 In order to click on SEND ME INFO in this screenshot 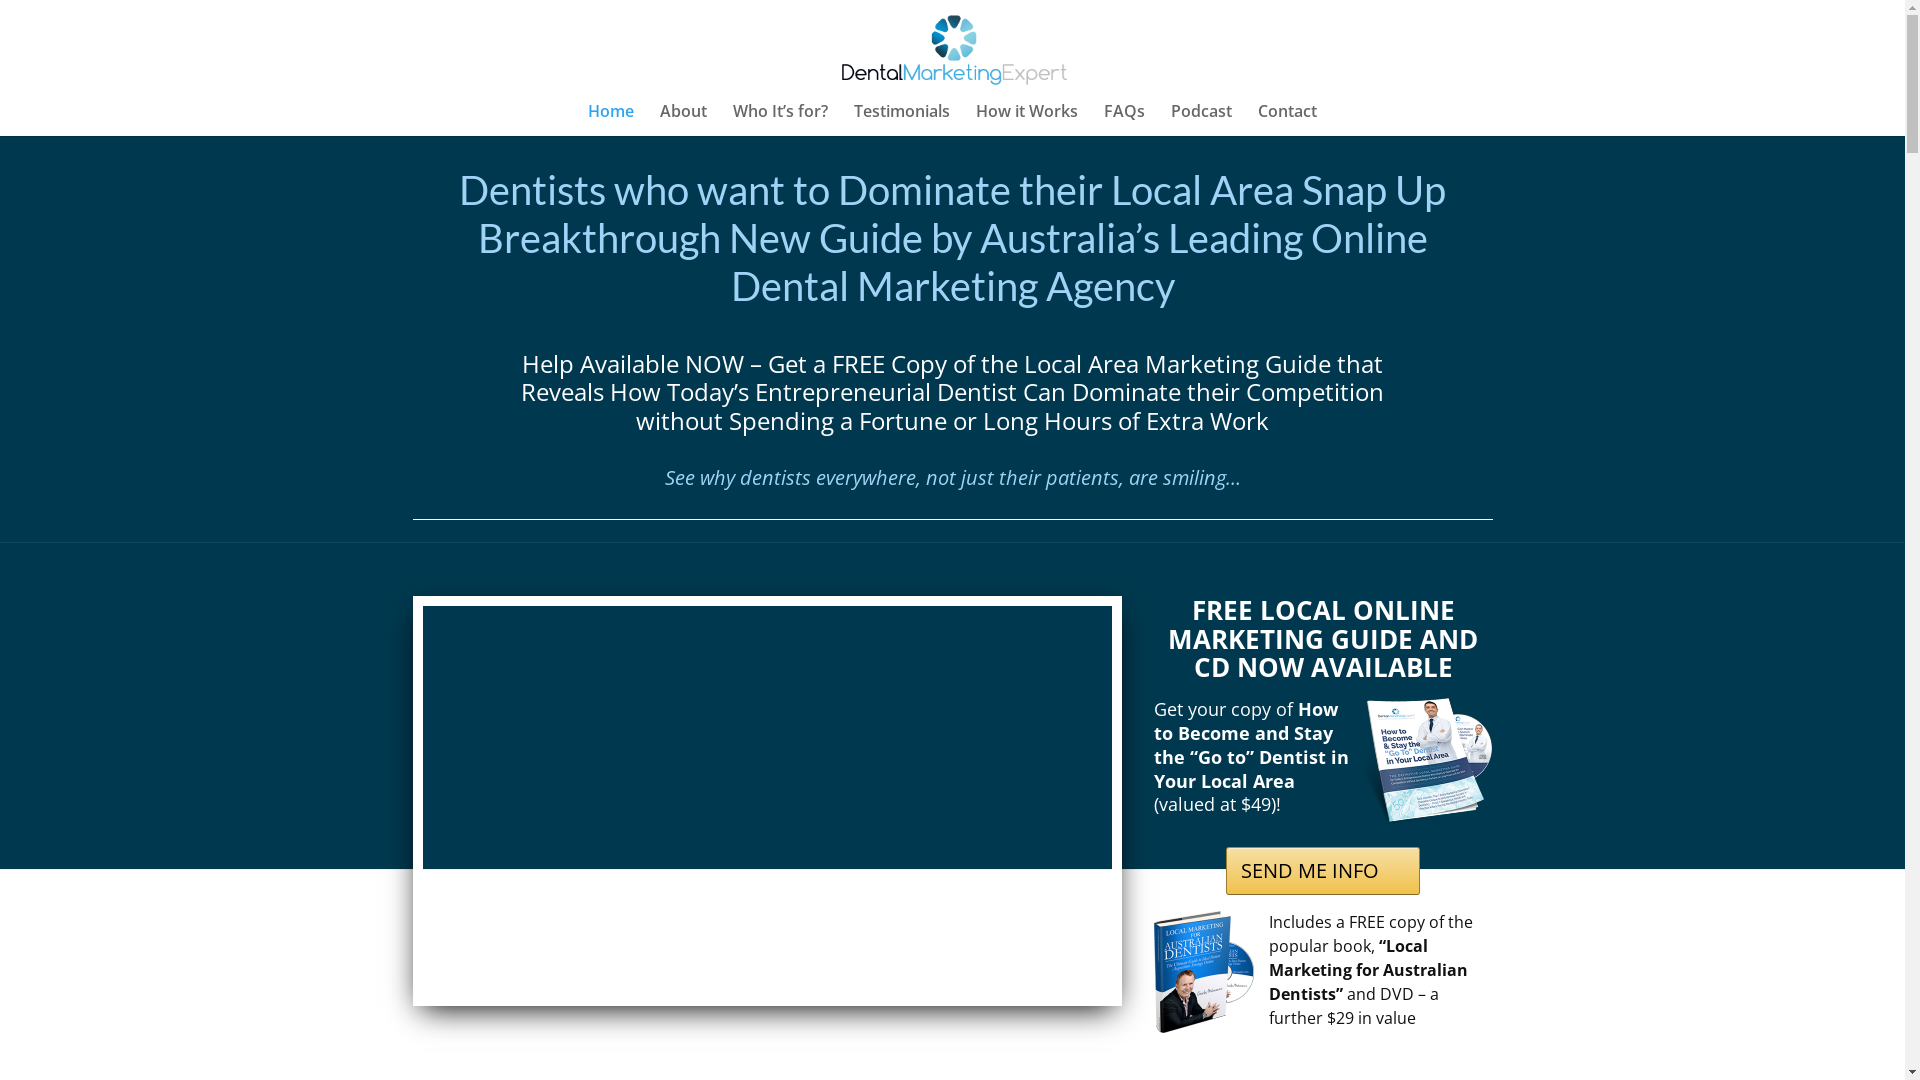, I will do `click(1323, 871)`.